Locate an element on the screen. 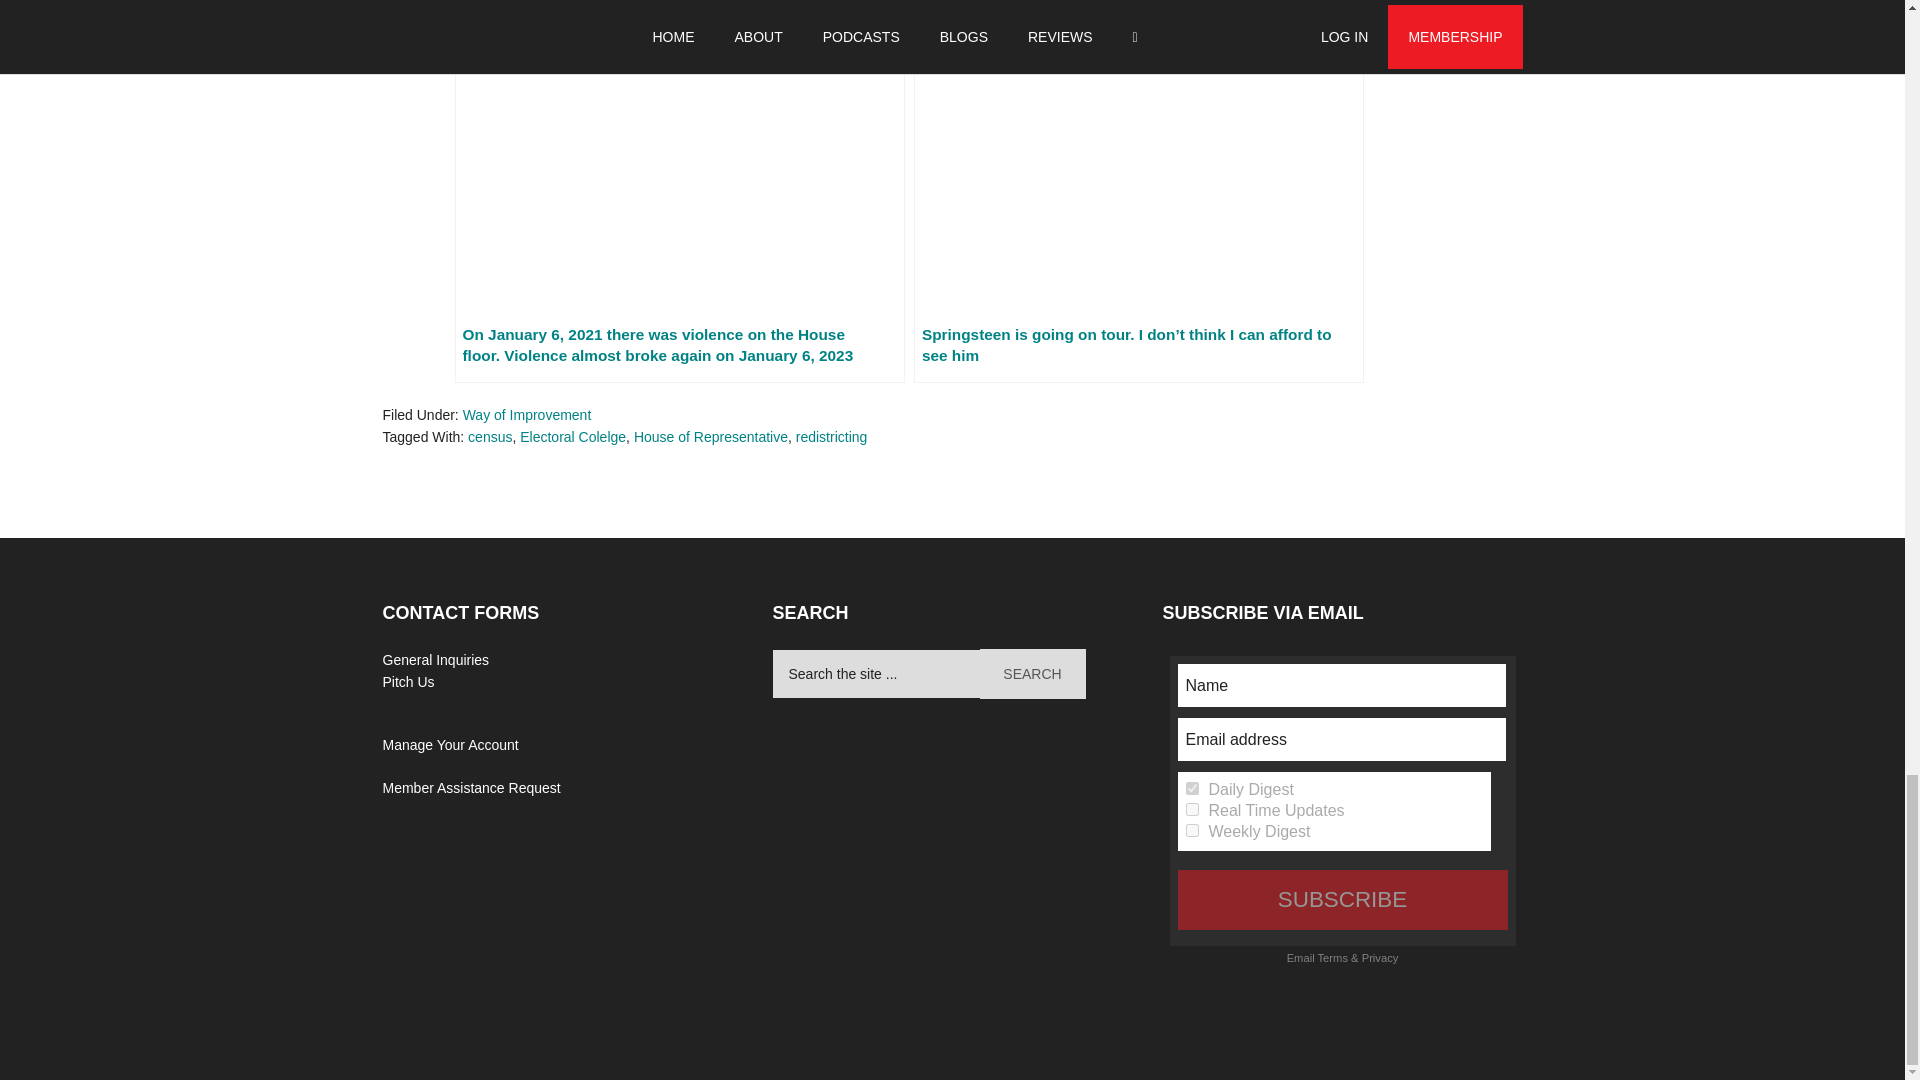 This screenshot has height=1080, width=1920. Manage Your Account is located at coordinates (450, 744).